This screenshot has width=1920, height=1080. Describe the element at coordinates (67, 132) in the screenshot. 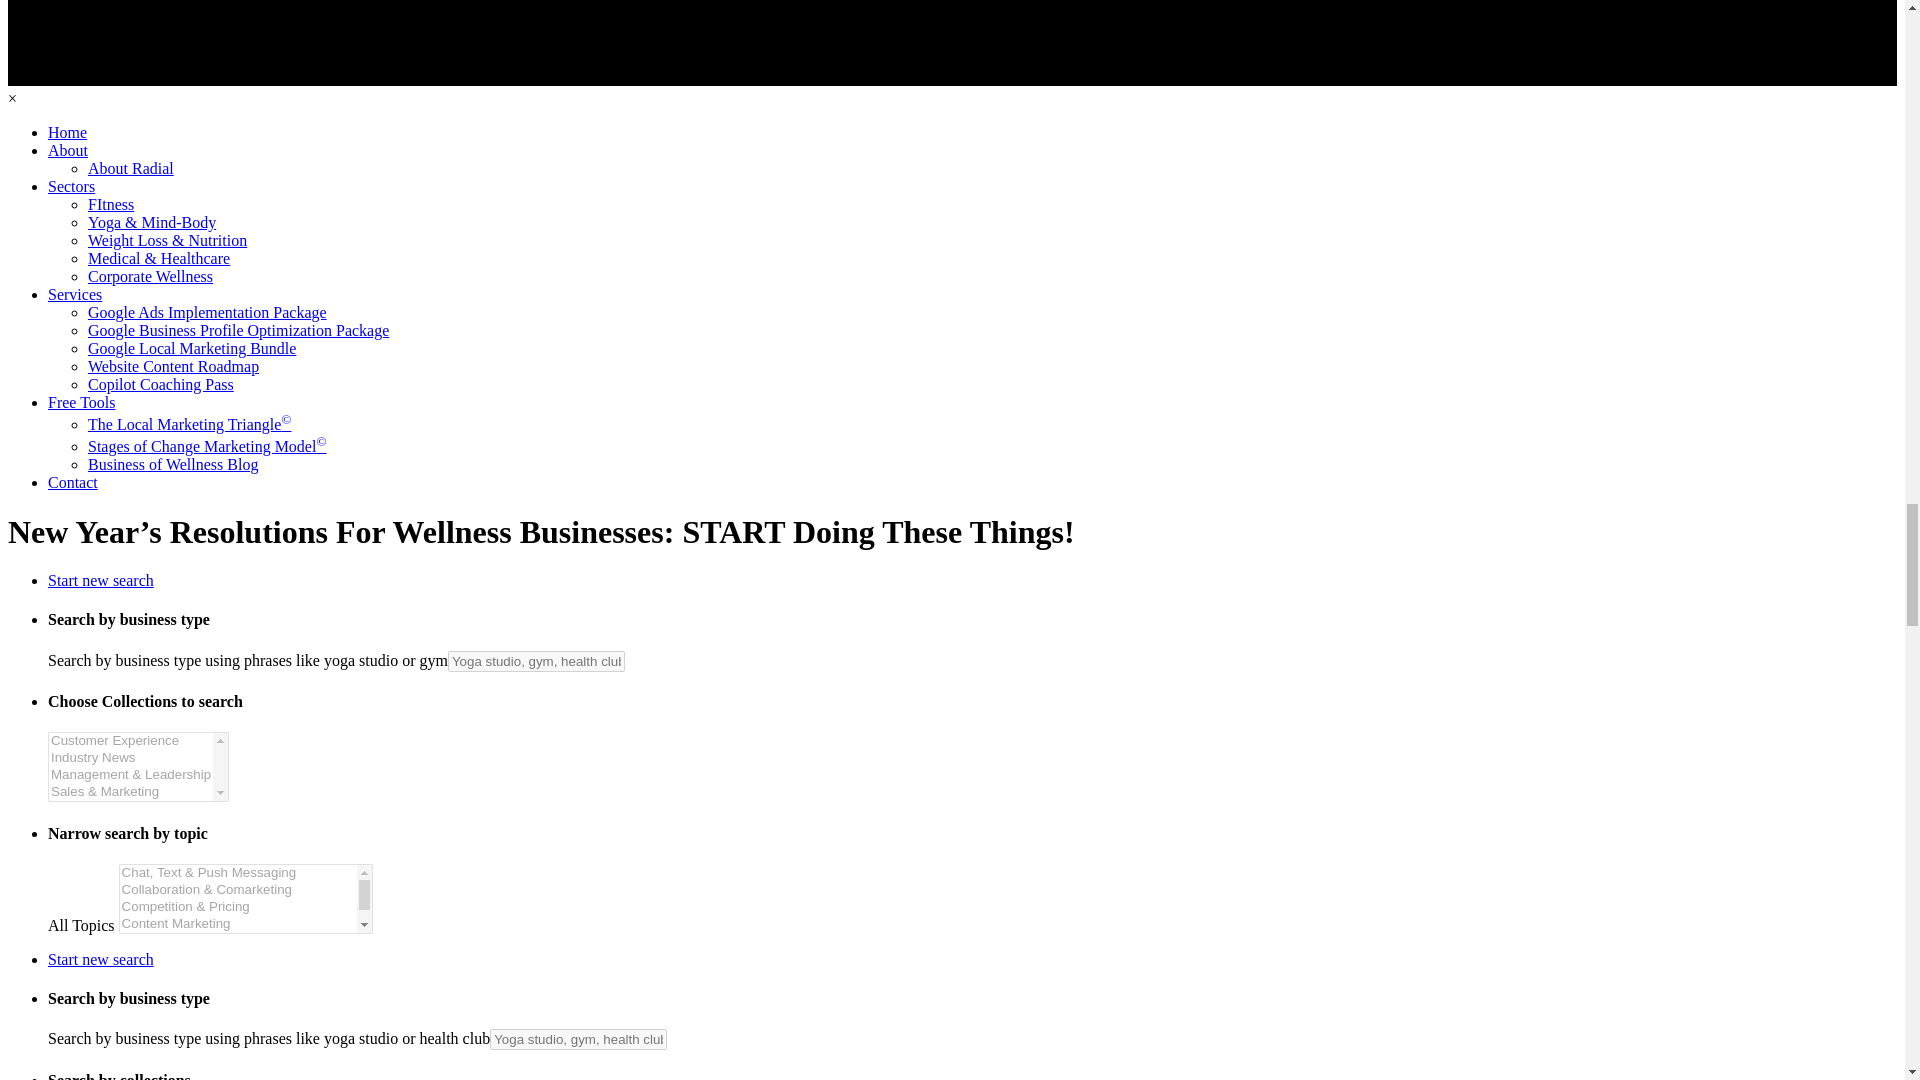

I see `Home` at that location.